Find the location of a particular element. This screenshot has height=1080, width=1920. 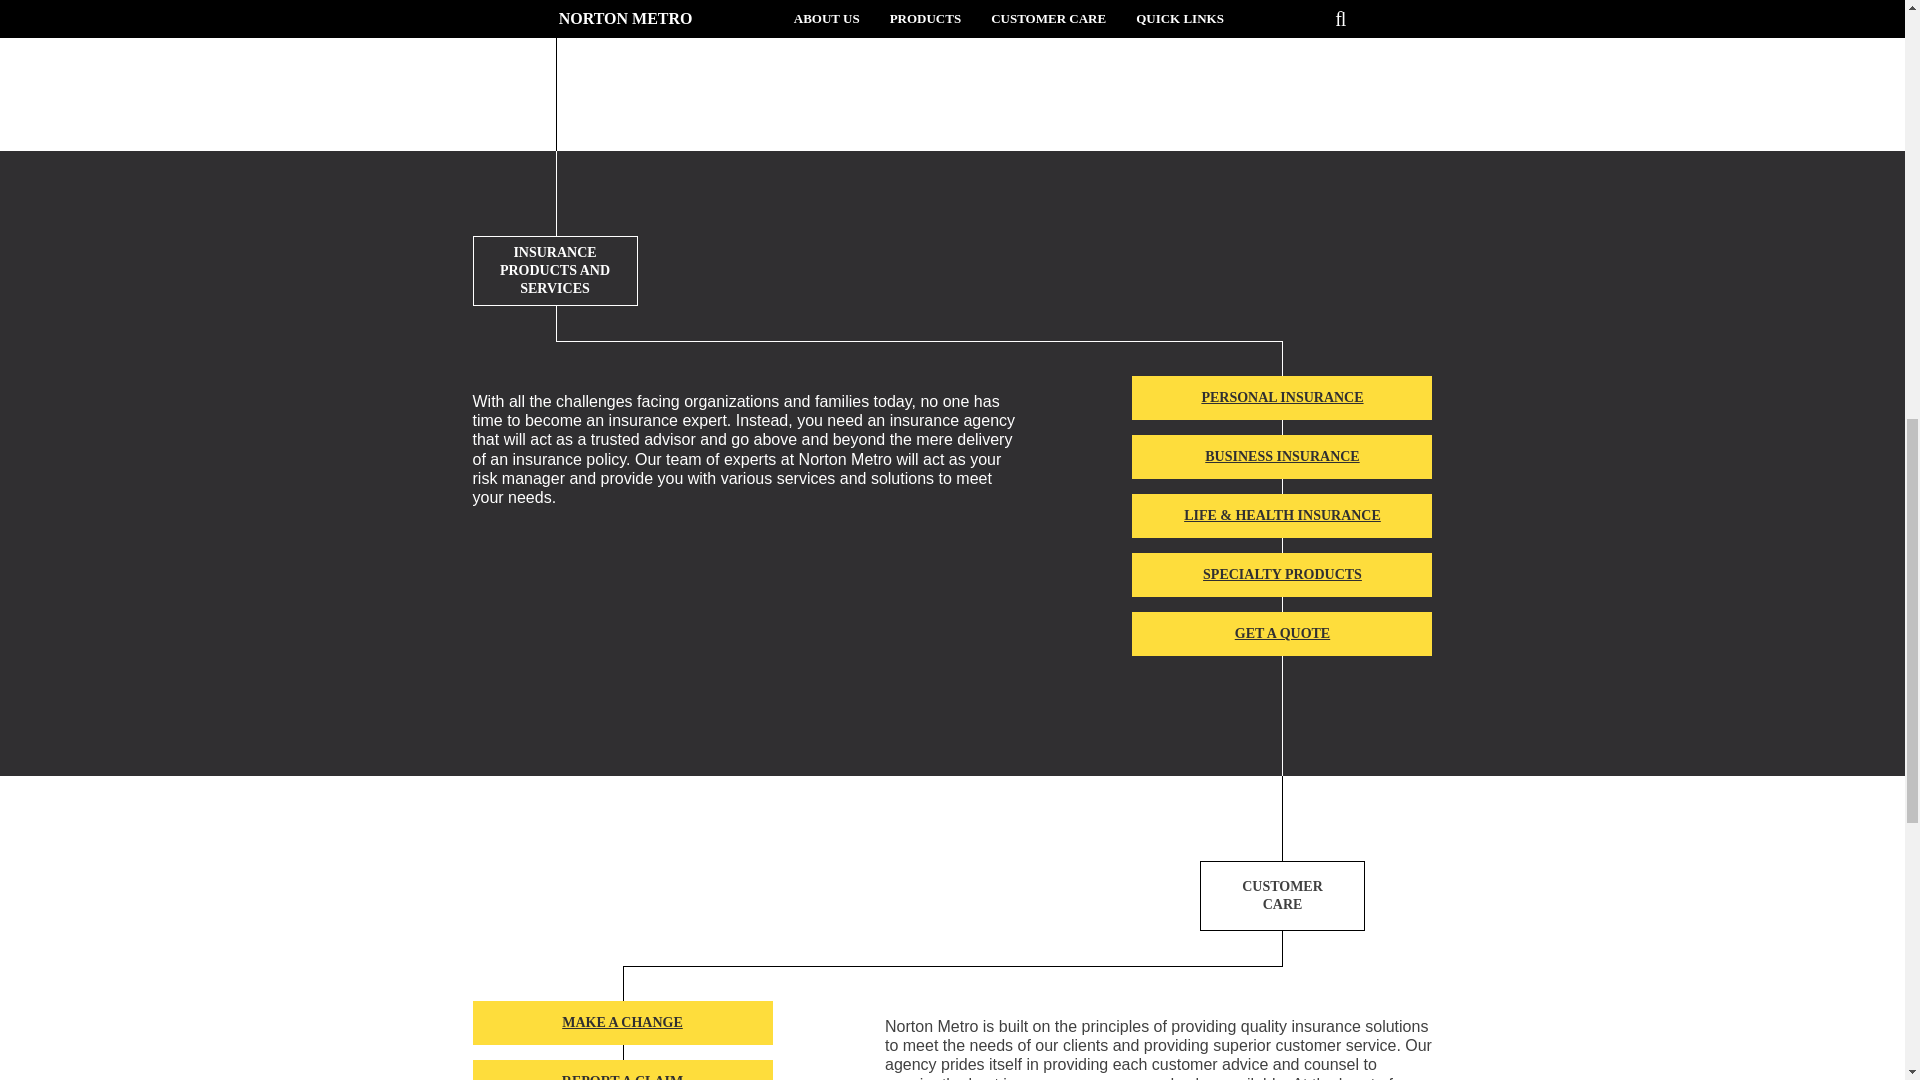

SPECIALTY PRODUCTS is located at coordinates (1282, 574).